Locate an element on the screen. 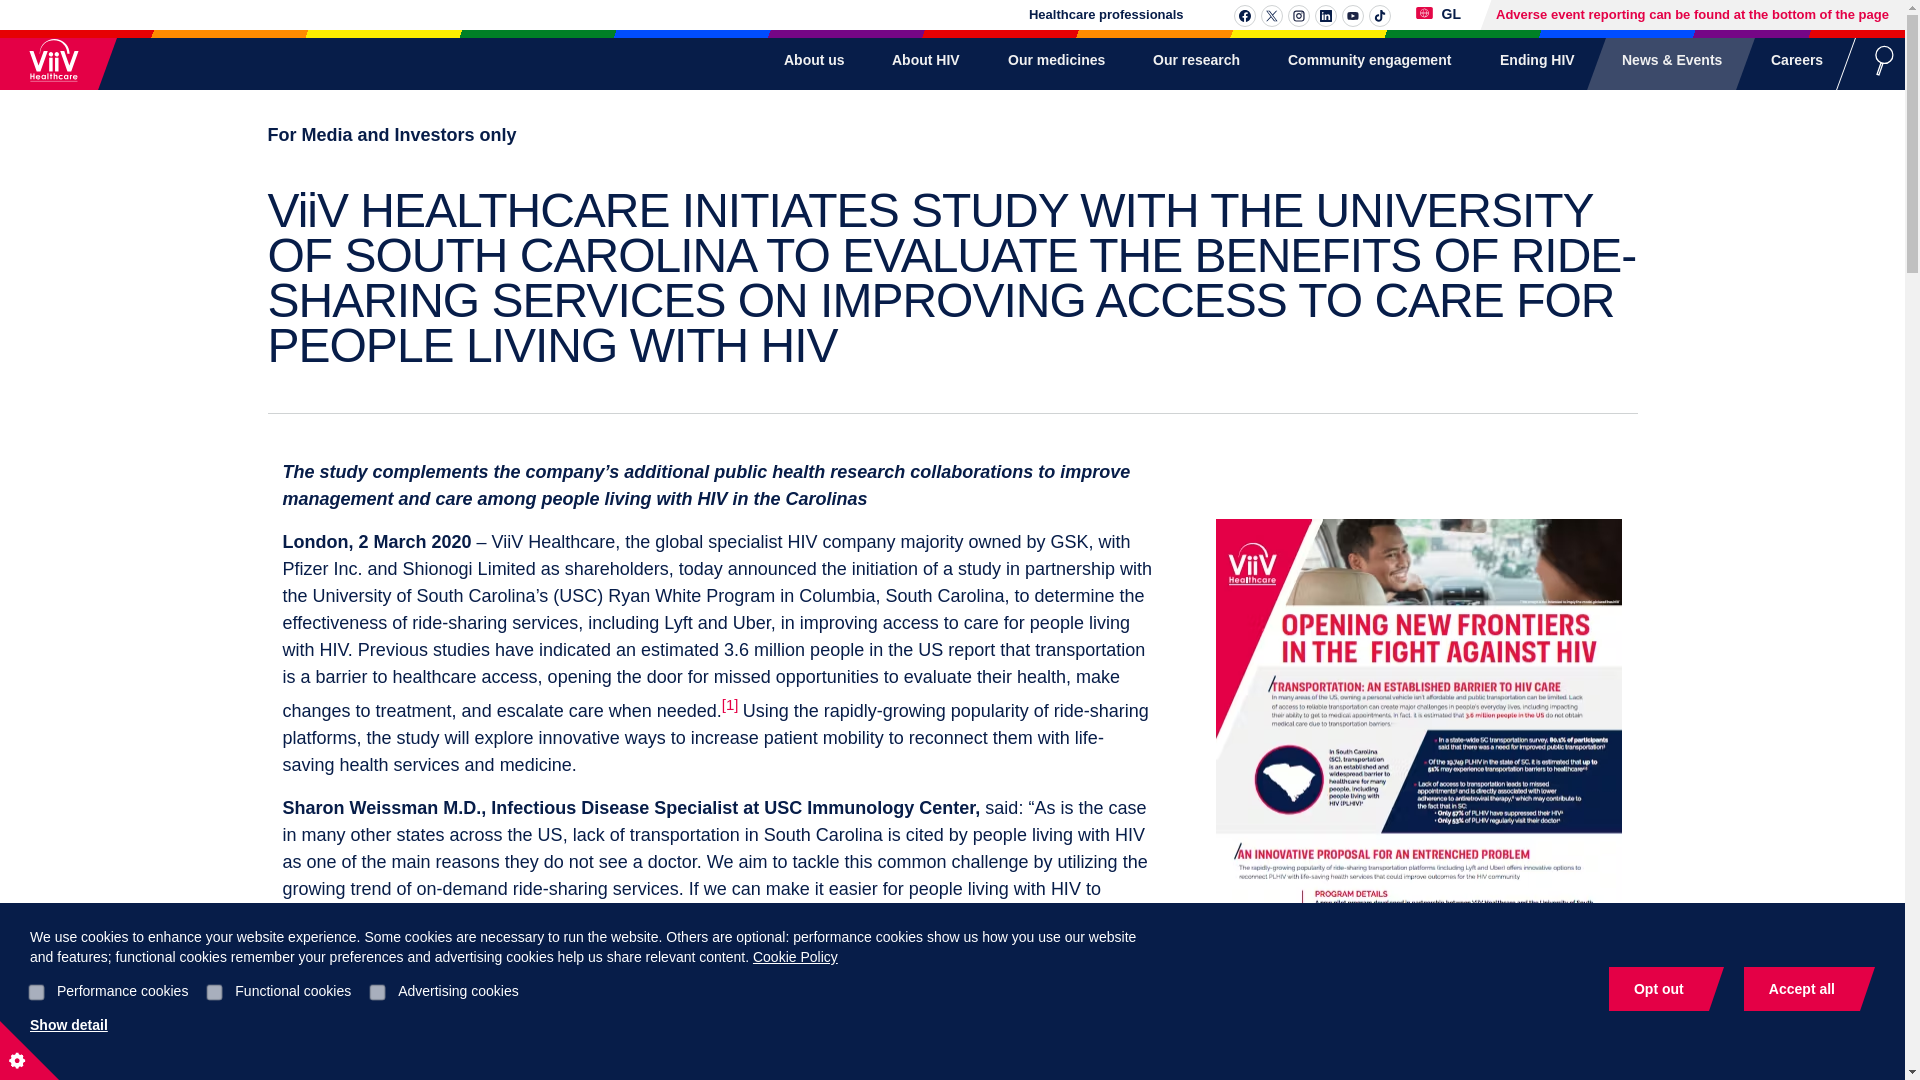  Our research is located at coordinates (1185, 60).